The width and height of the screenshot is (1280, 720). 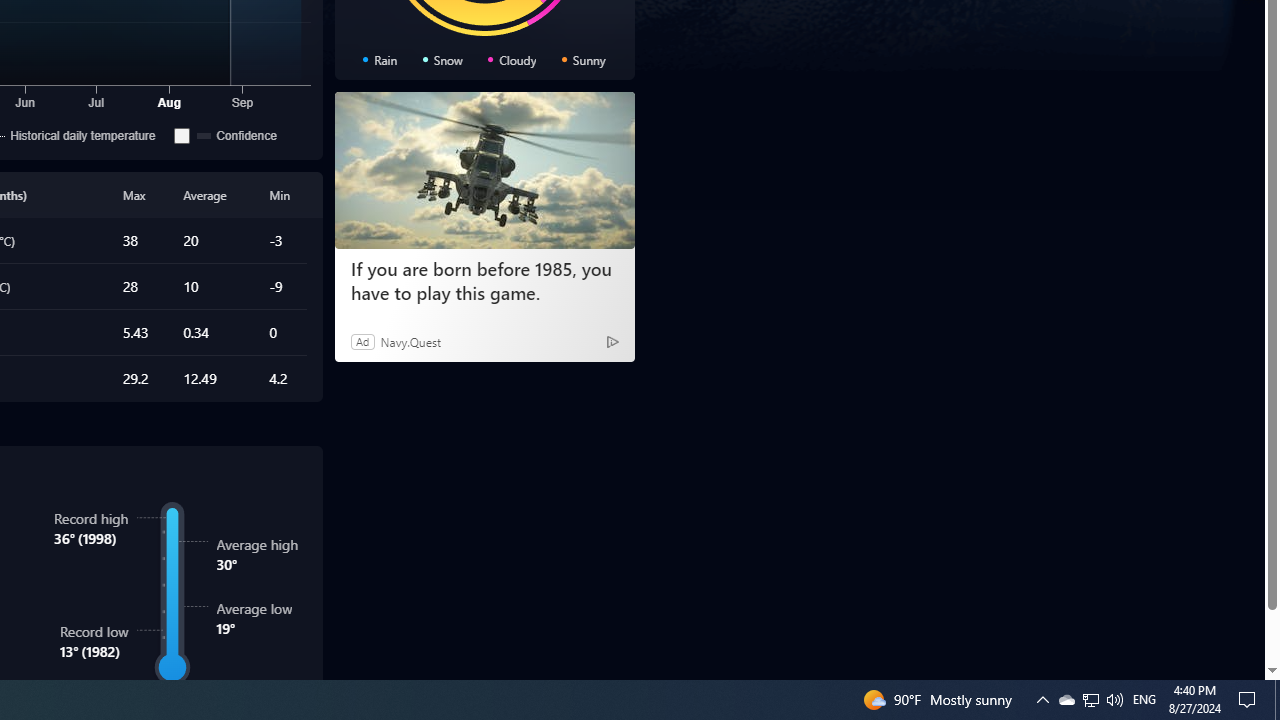 I want to click on Q2790: 100%, so click(x=1114, y=700).